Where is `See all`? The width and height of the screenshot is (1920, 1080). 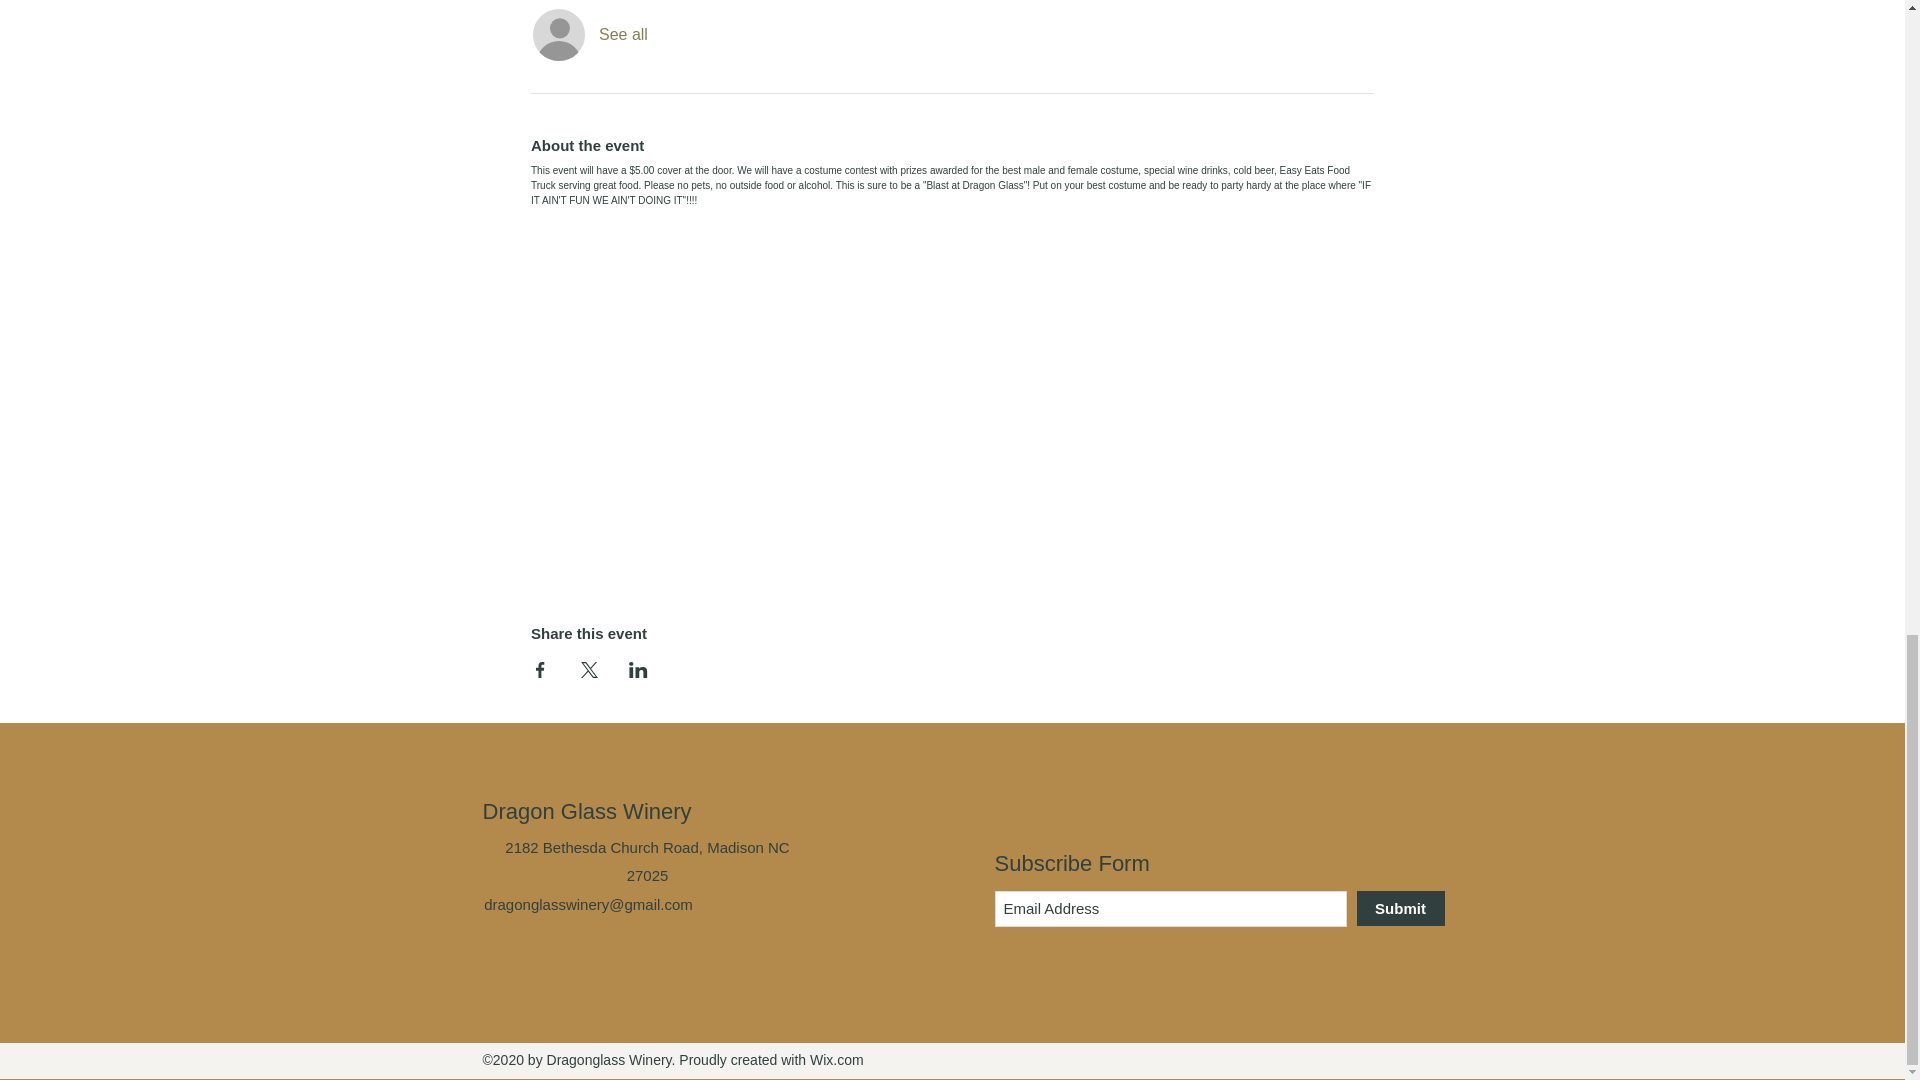
See all is located at coordinates (624, 34).